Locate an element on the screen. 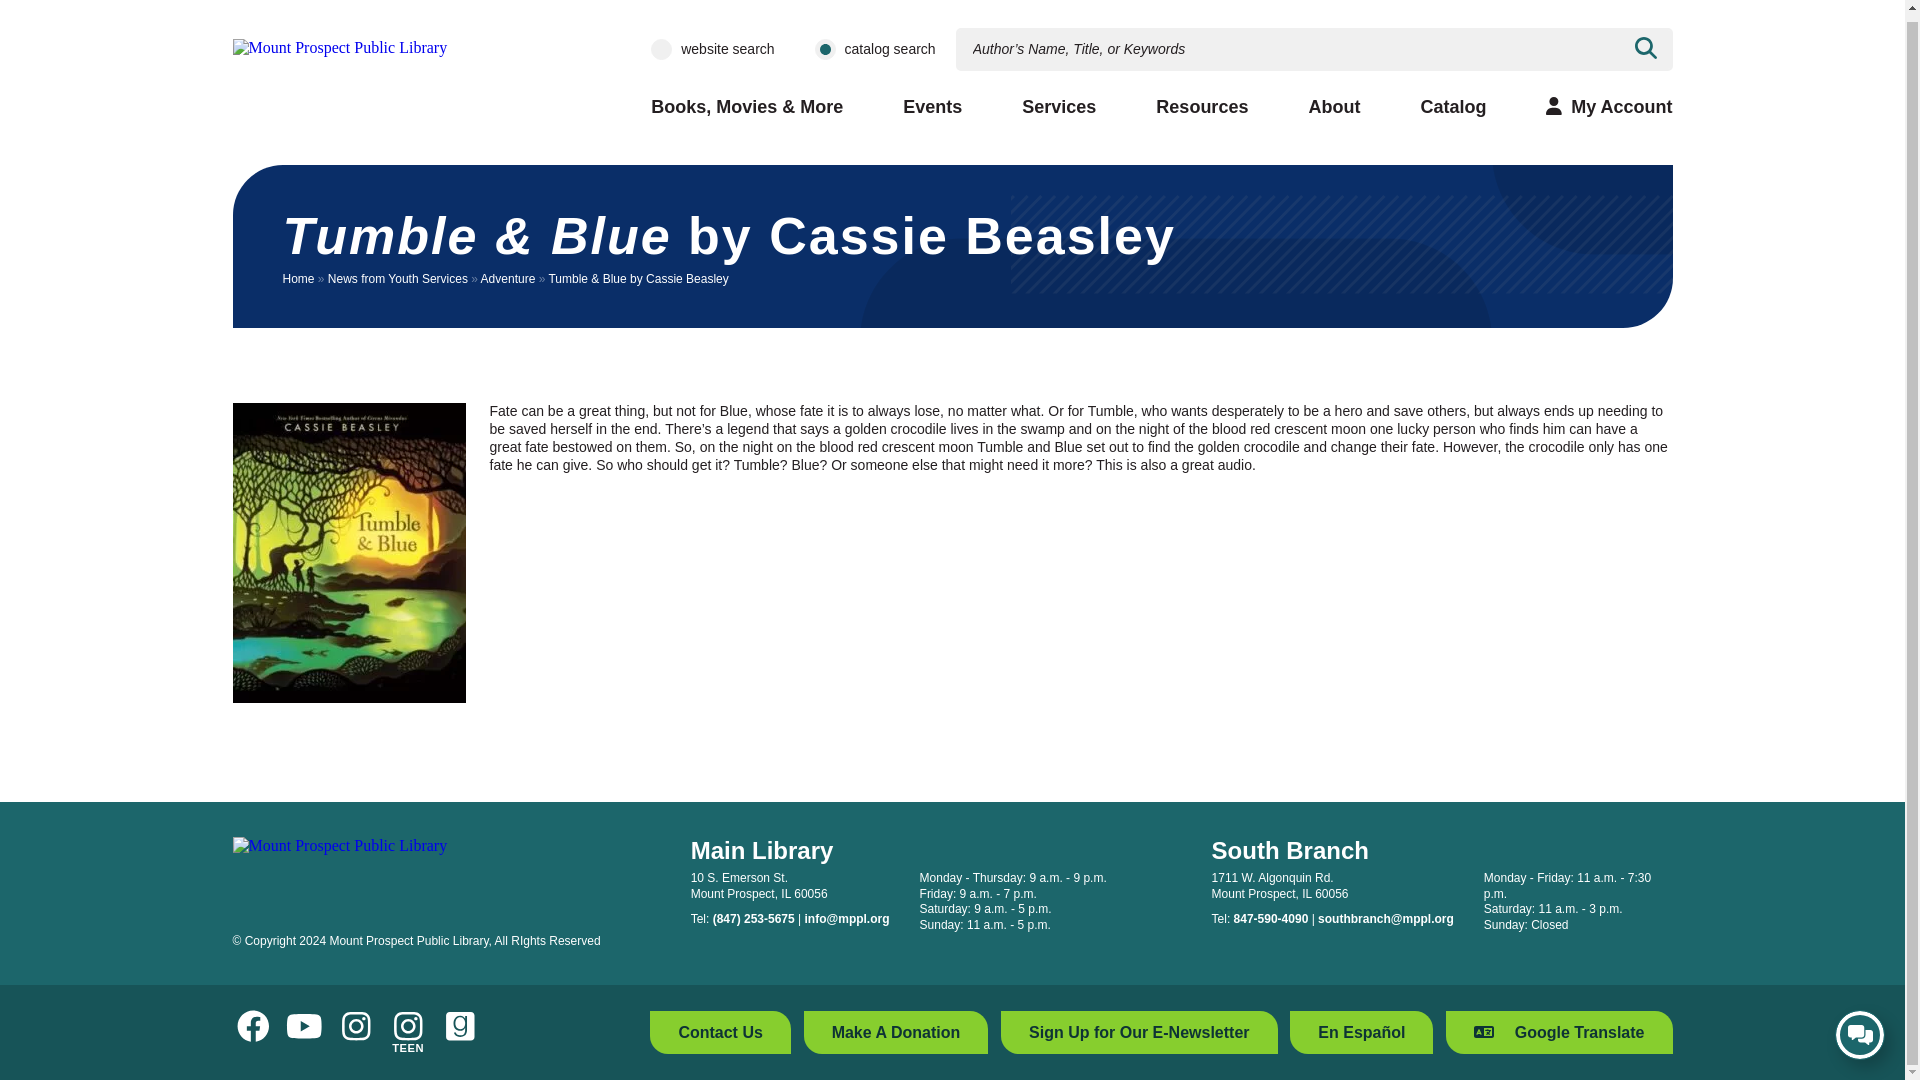 This screenshot has height=1080, width=1920. Services is located at coordinates (1058, 107).